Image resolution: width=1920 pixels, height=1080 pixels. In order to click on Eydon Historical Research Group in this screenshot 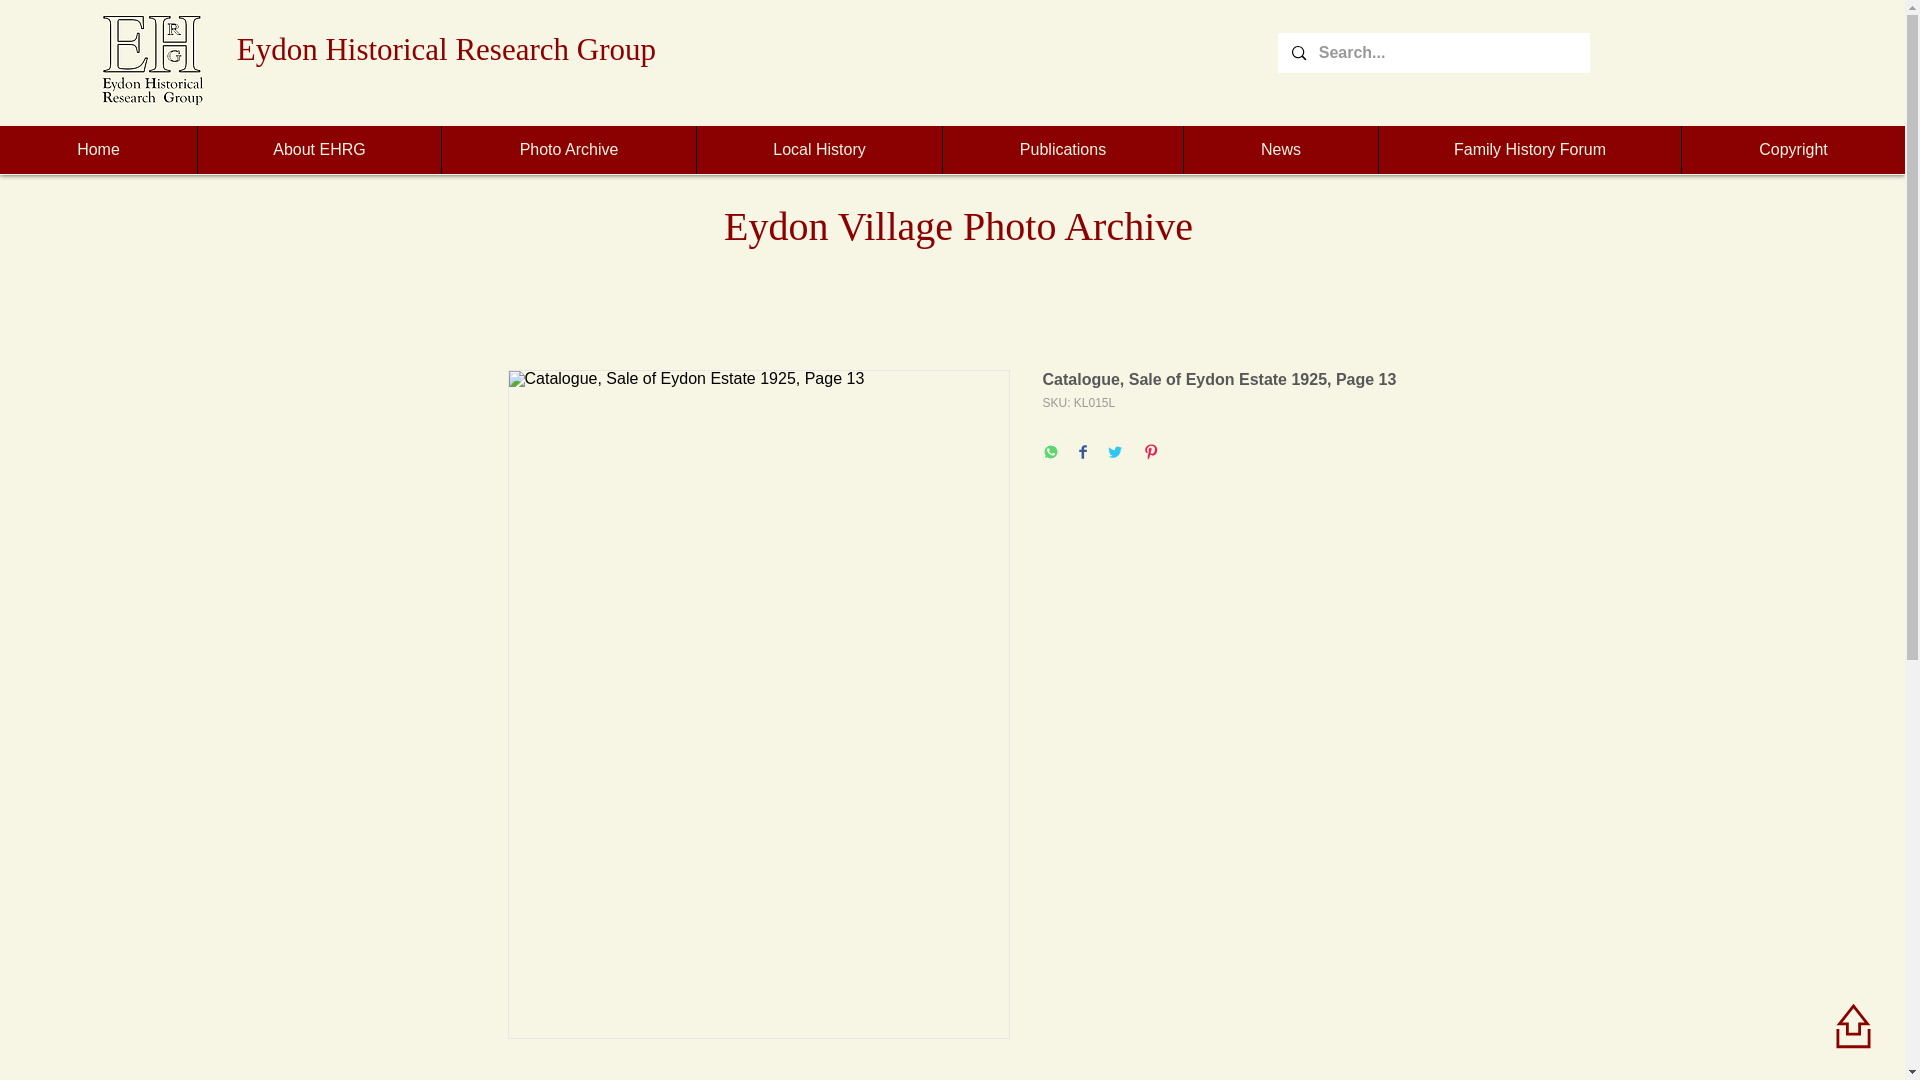, I will do `click(446, 49)`.